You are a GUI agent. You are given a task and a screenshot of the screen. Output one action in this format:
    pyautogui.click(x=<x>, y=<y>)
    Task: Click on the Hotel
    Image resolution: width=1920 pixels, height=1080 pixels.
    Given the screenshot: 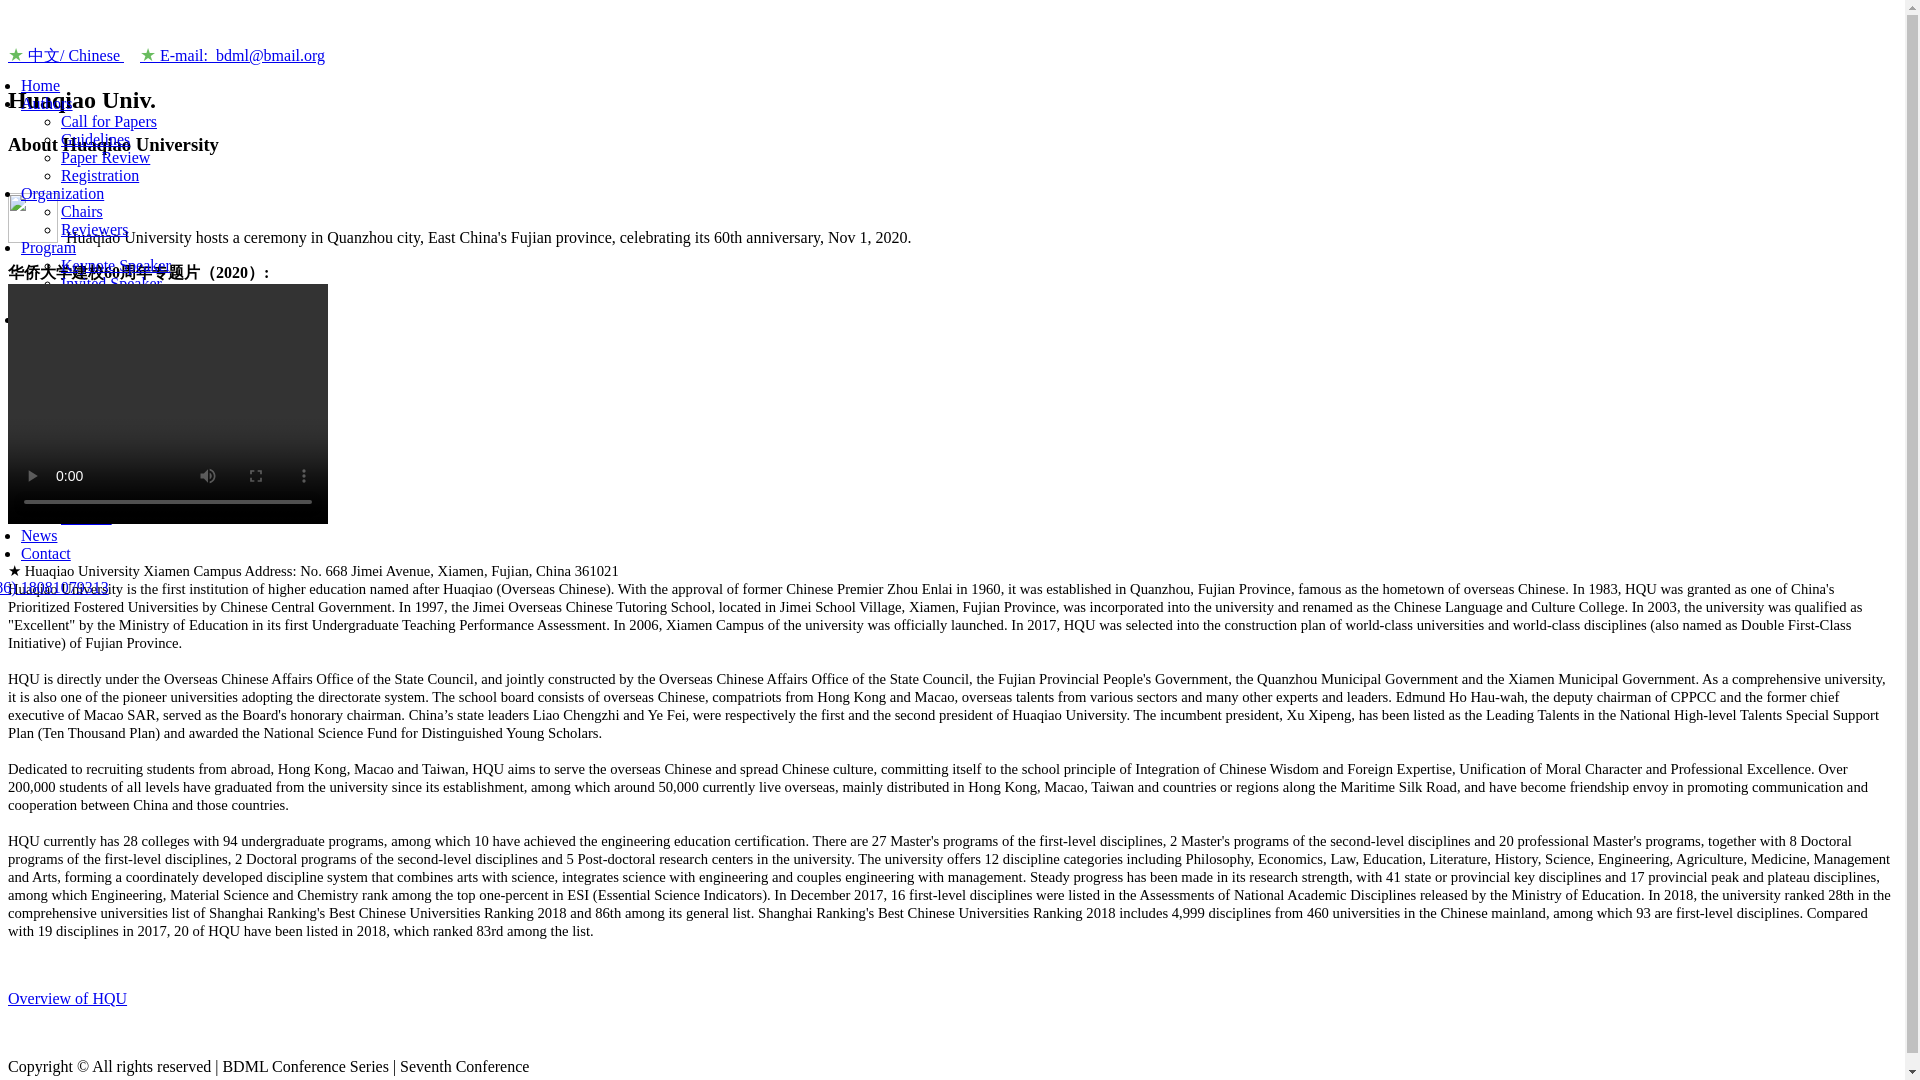 What is the action you would take?
    pyautogui.click(x=79, y=499)
    